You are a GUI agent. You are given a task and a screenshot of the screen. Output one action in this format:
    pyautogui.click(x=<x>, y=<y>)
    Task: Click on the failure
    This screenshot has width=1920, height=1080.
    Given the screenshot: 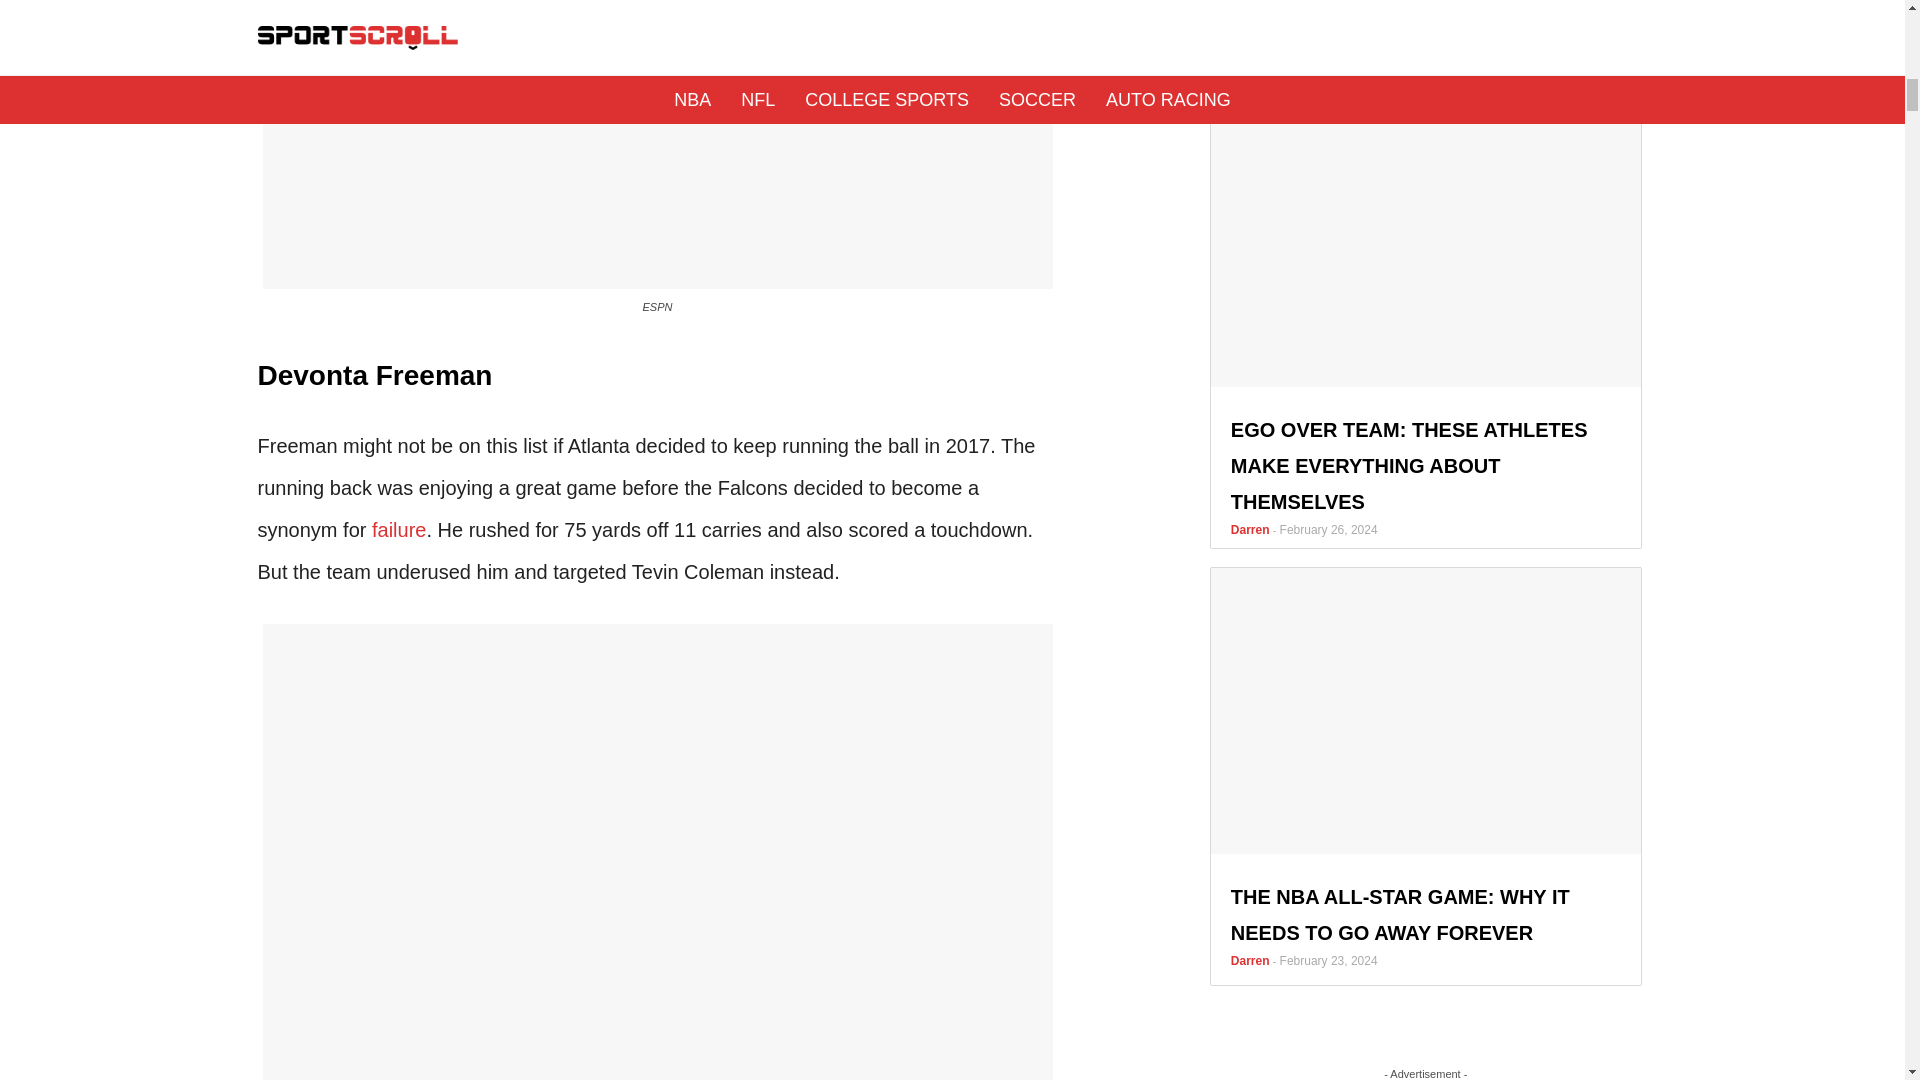 What is the action you would take?
    pyautogui.click(x=399, y=530)
    